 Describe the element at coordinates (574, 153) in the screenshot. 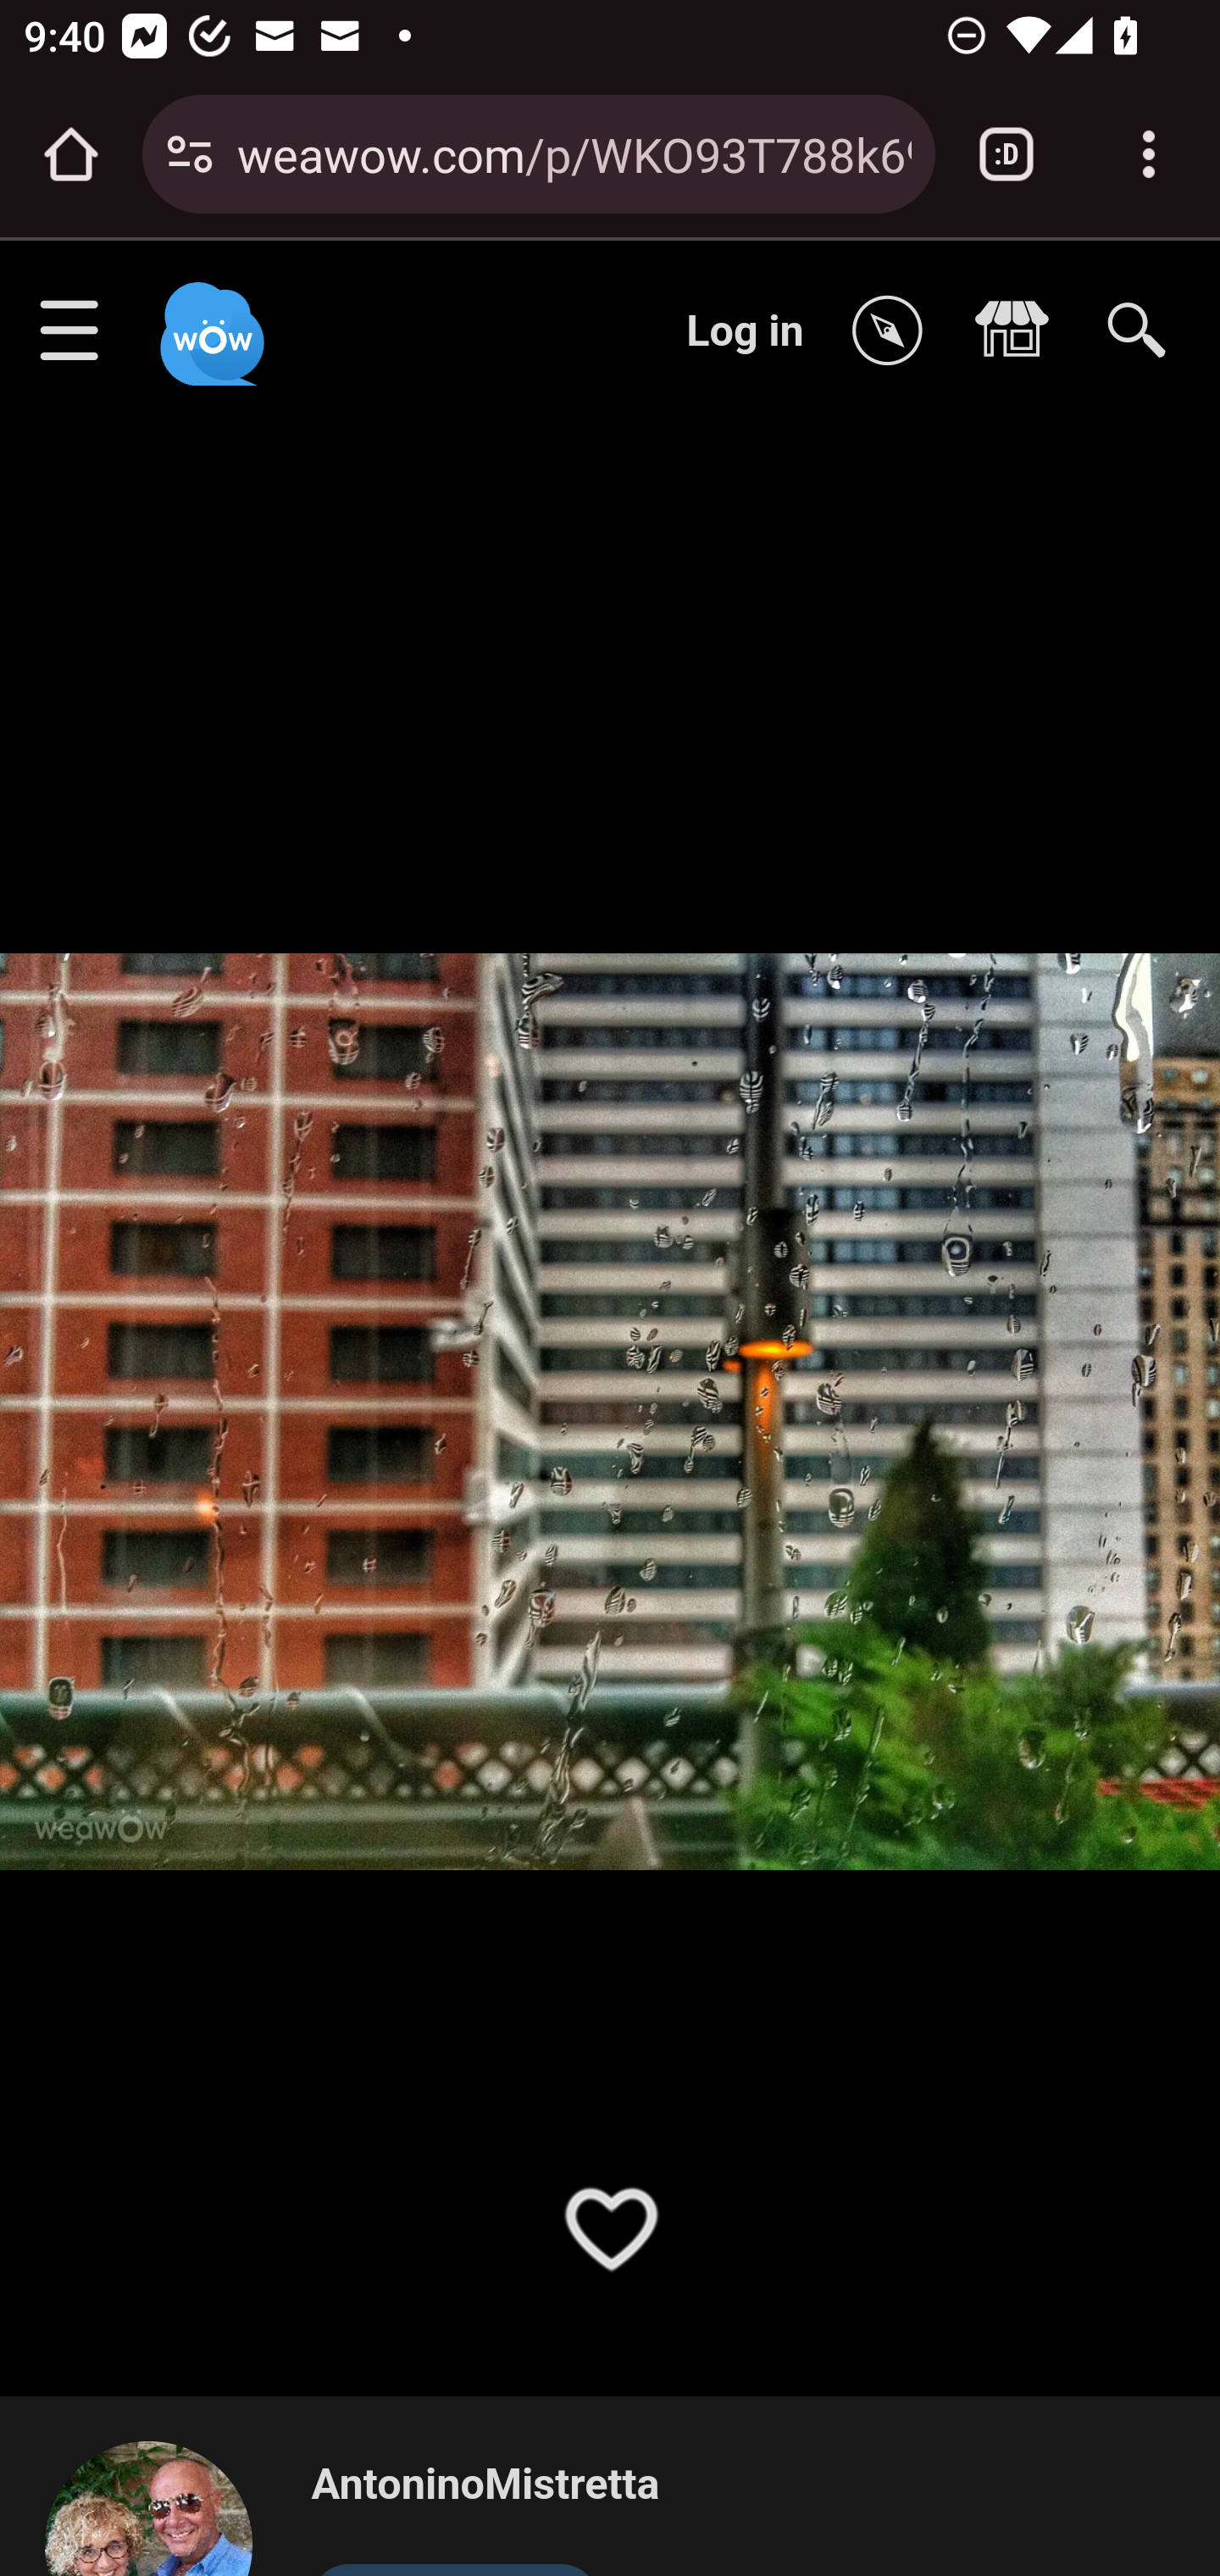

I see `weawow.com/p/WKO93T788k690724` at that location.